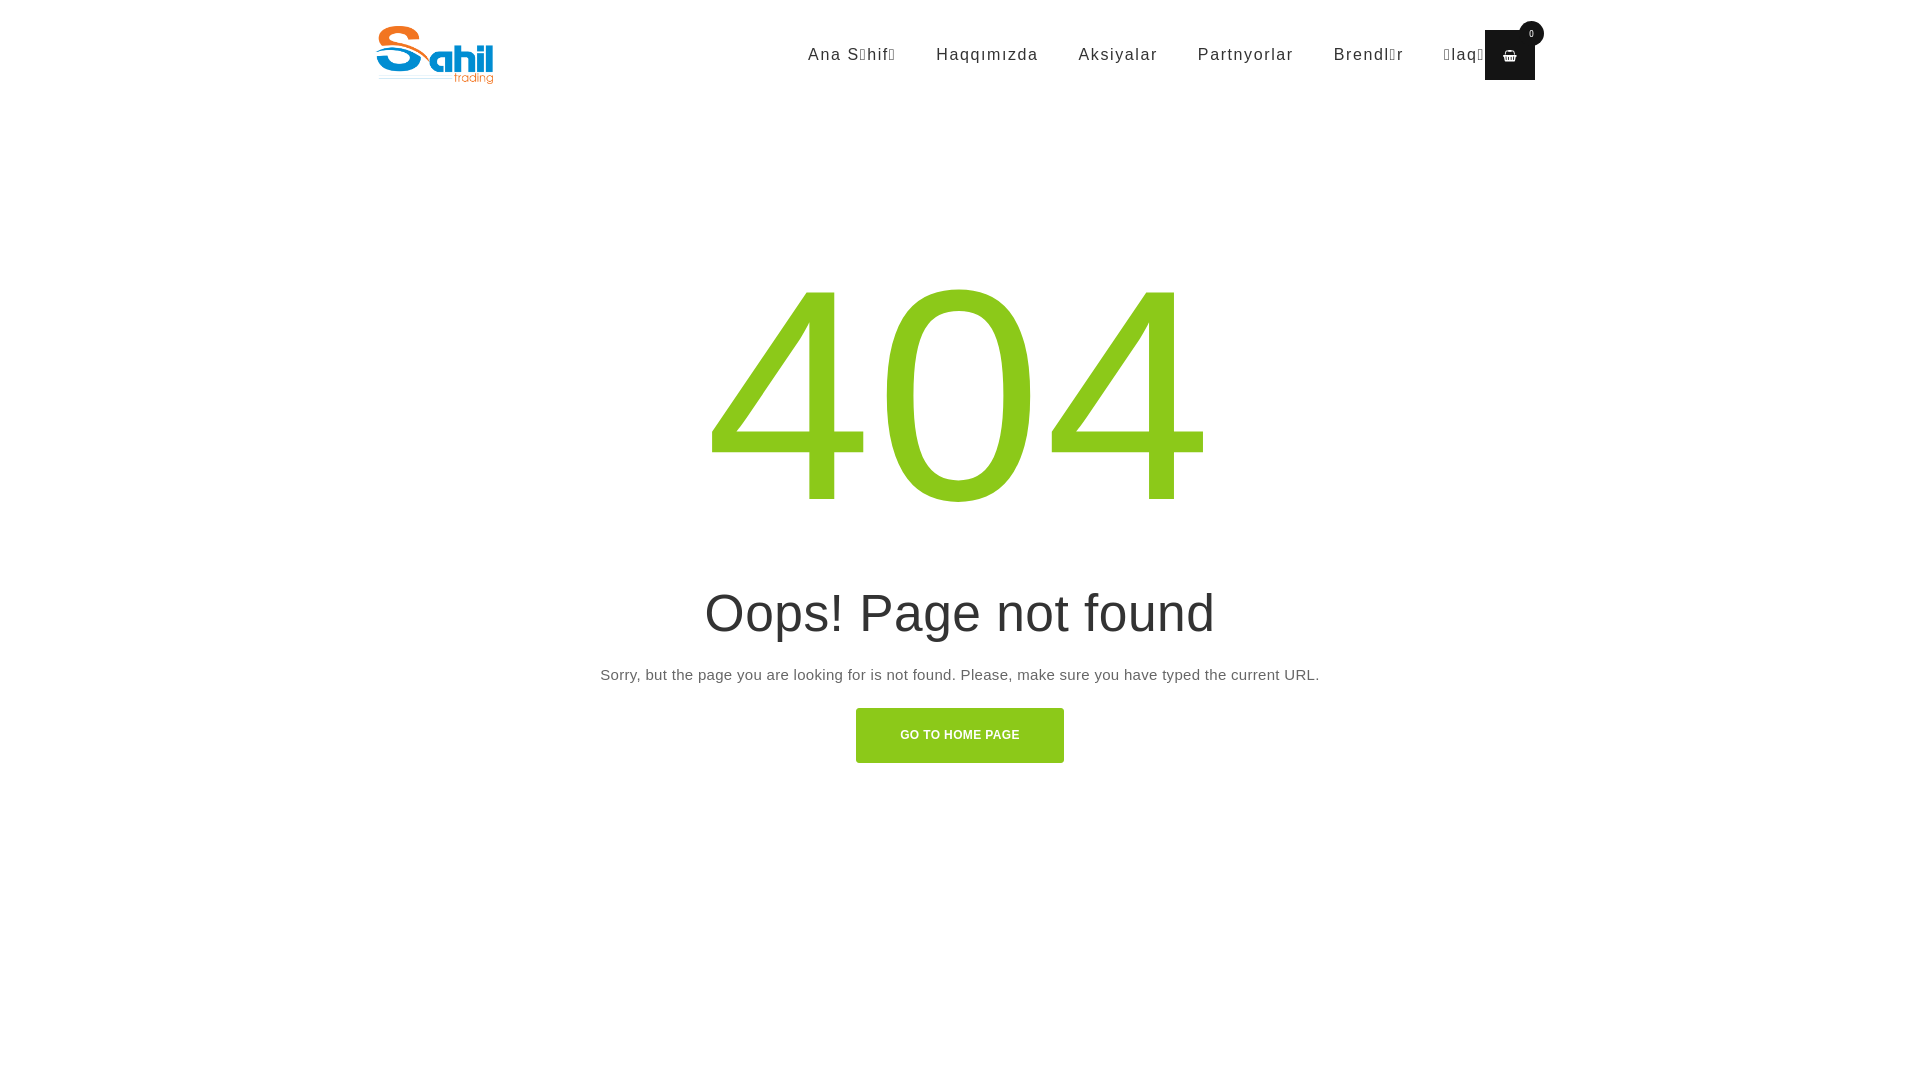 This screenshot has height=1080, width=1920. I want to click on GO TO HOME PAGE, so click(960, 736).